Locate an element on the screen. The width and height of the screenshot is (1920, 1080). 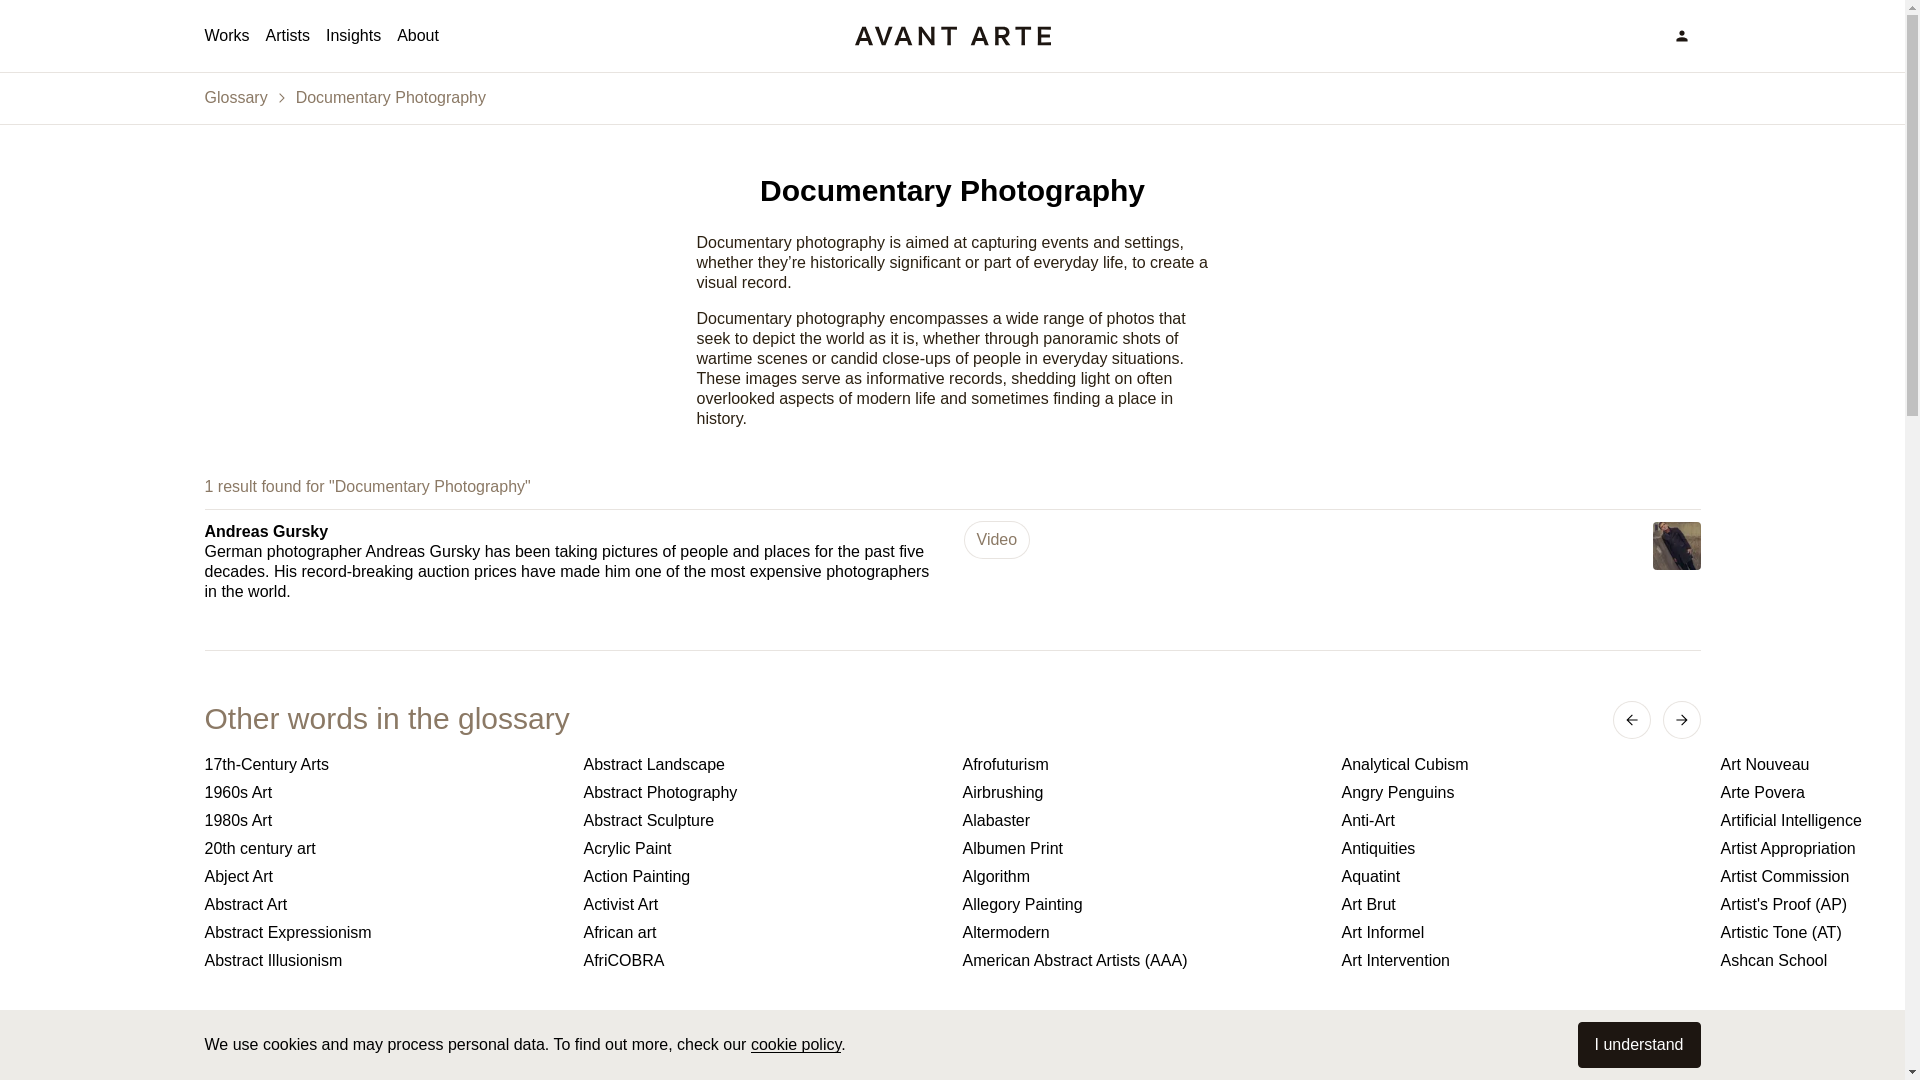
Abstract Illusionism is located at coordinates (382, 960).